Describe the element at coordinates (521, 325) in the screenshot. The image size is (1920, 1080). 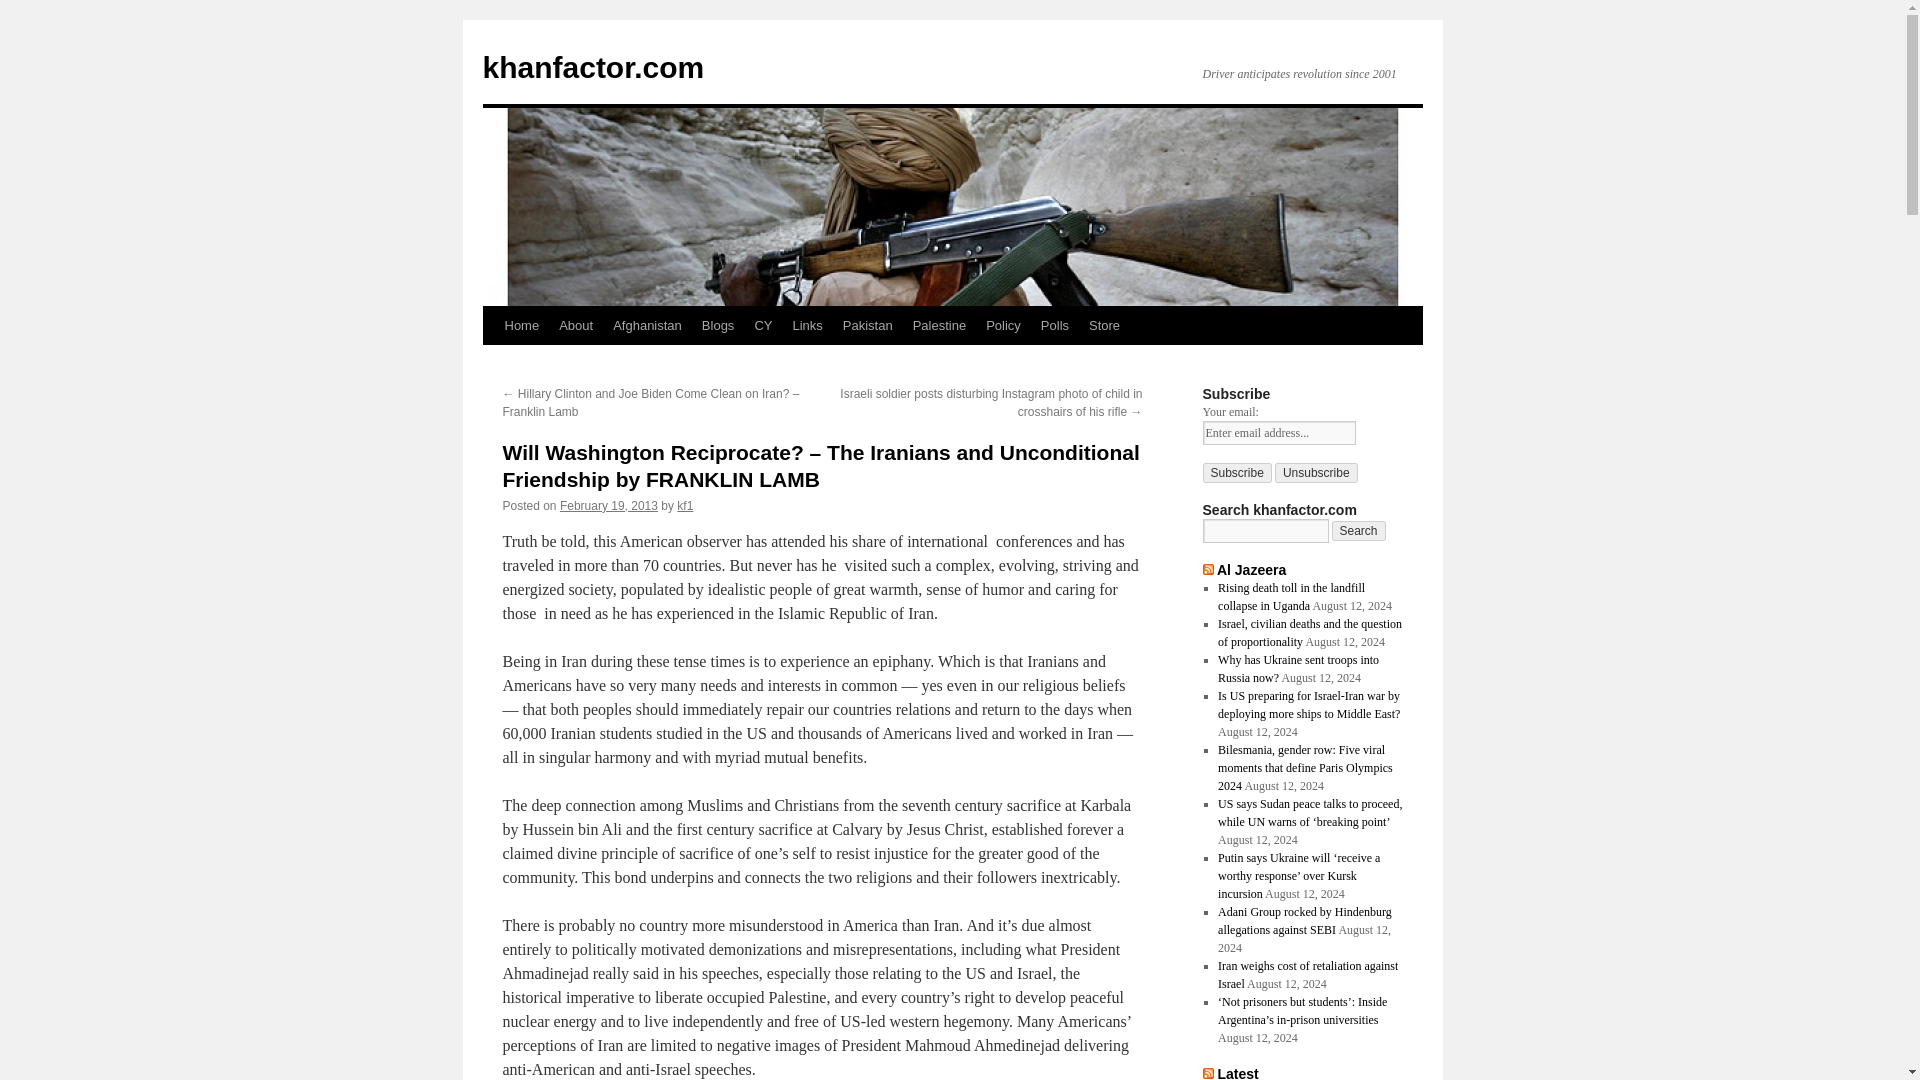
I see `Home` at that location.